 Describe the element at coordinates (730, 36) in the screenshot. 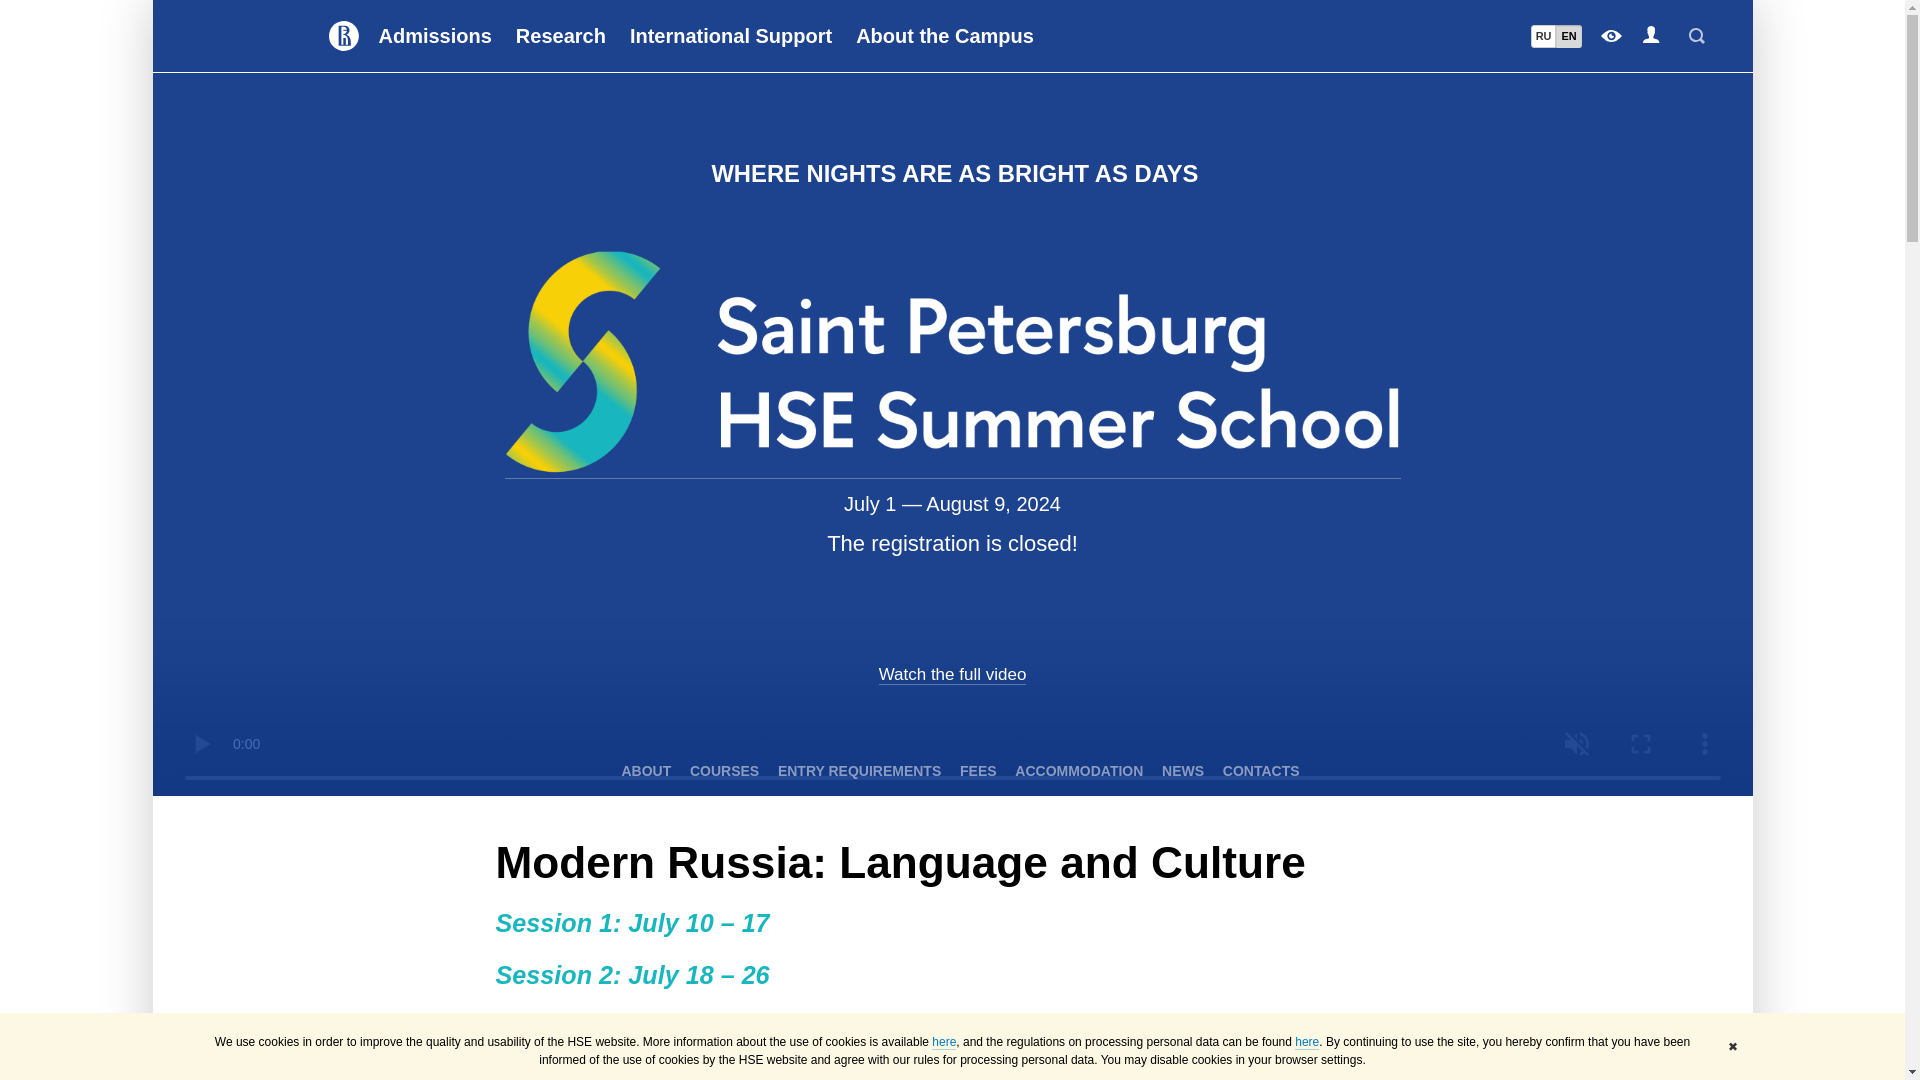

I see `International Support` at that location.